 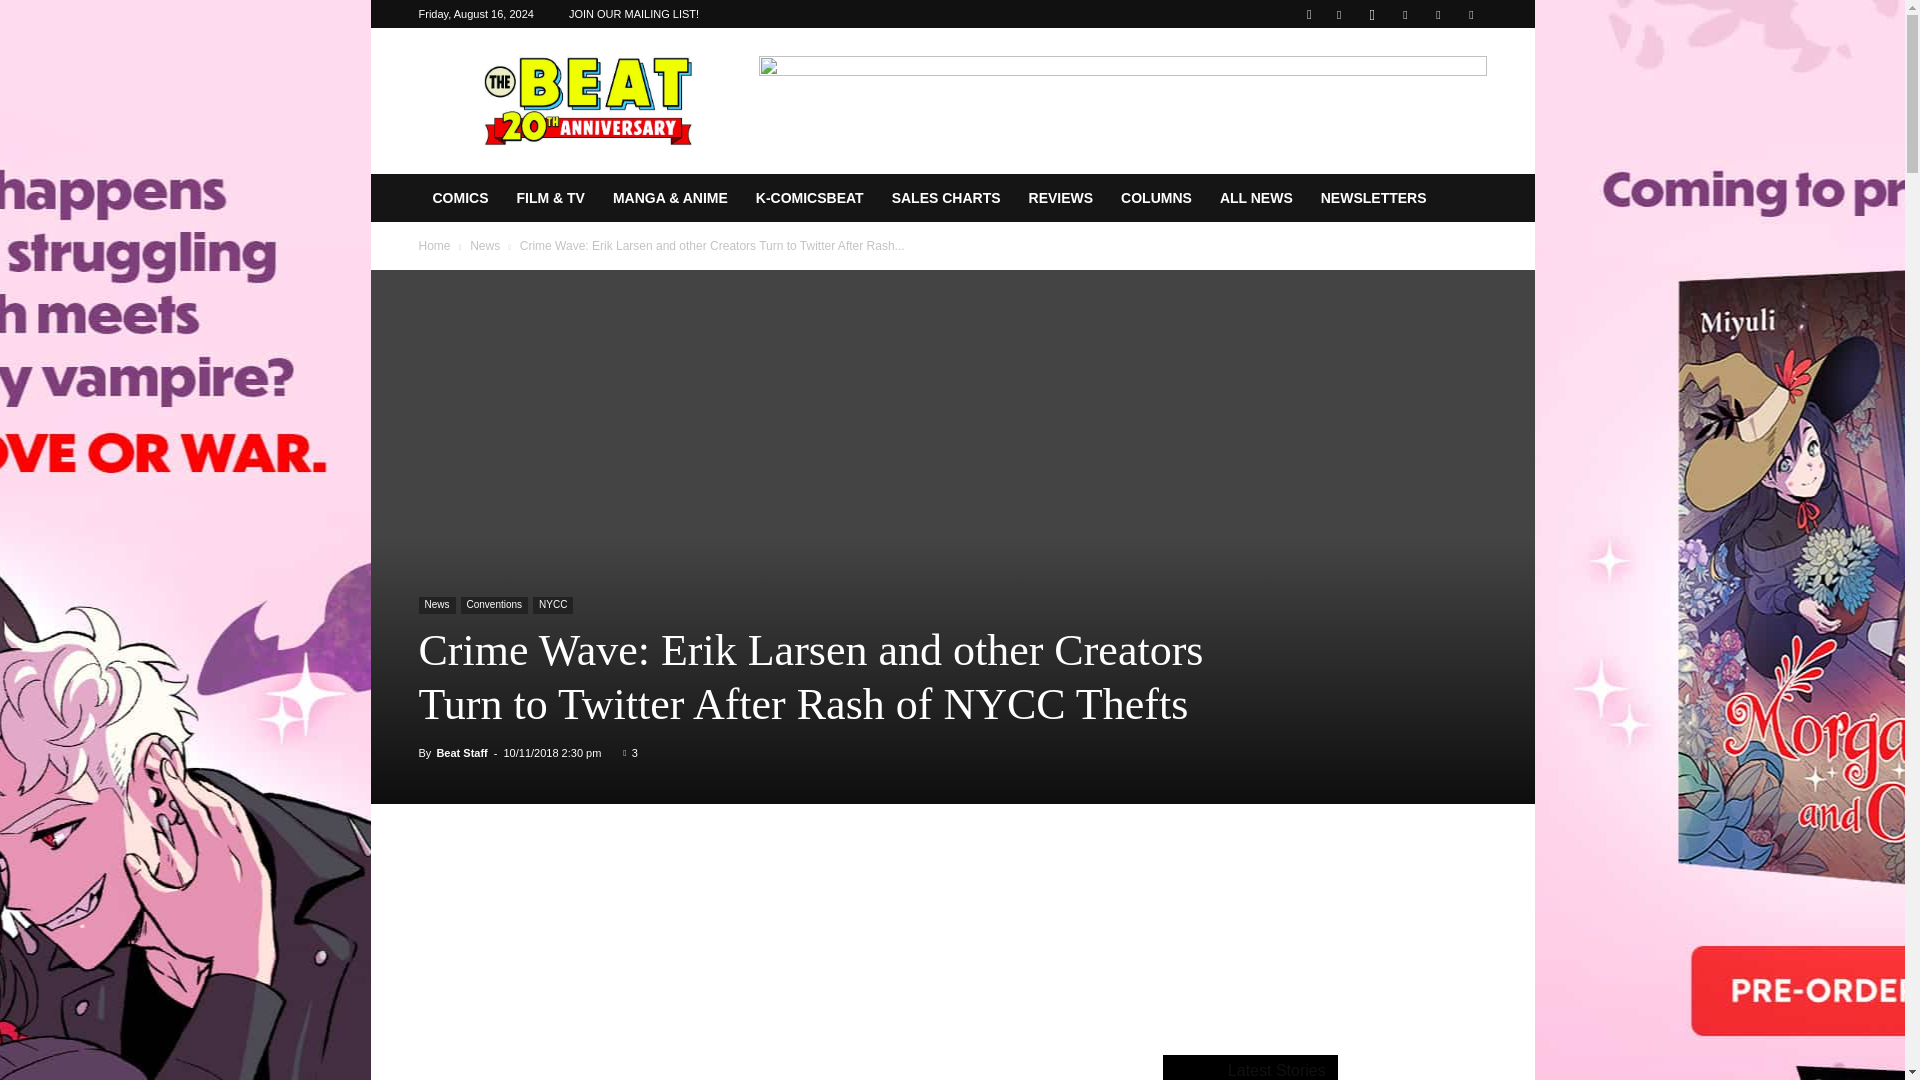 I want to click on SALES CHARTS, so click(x=946, y=198).